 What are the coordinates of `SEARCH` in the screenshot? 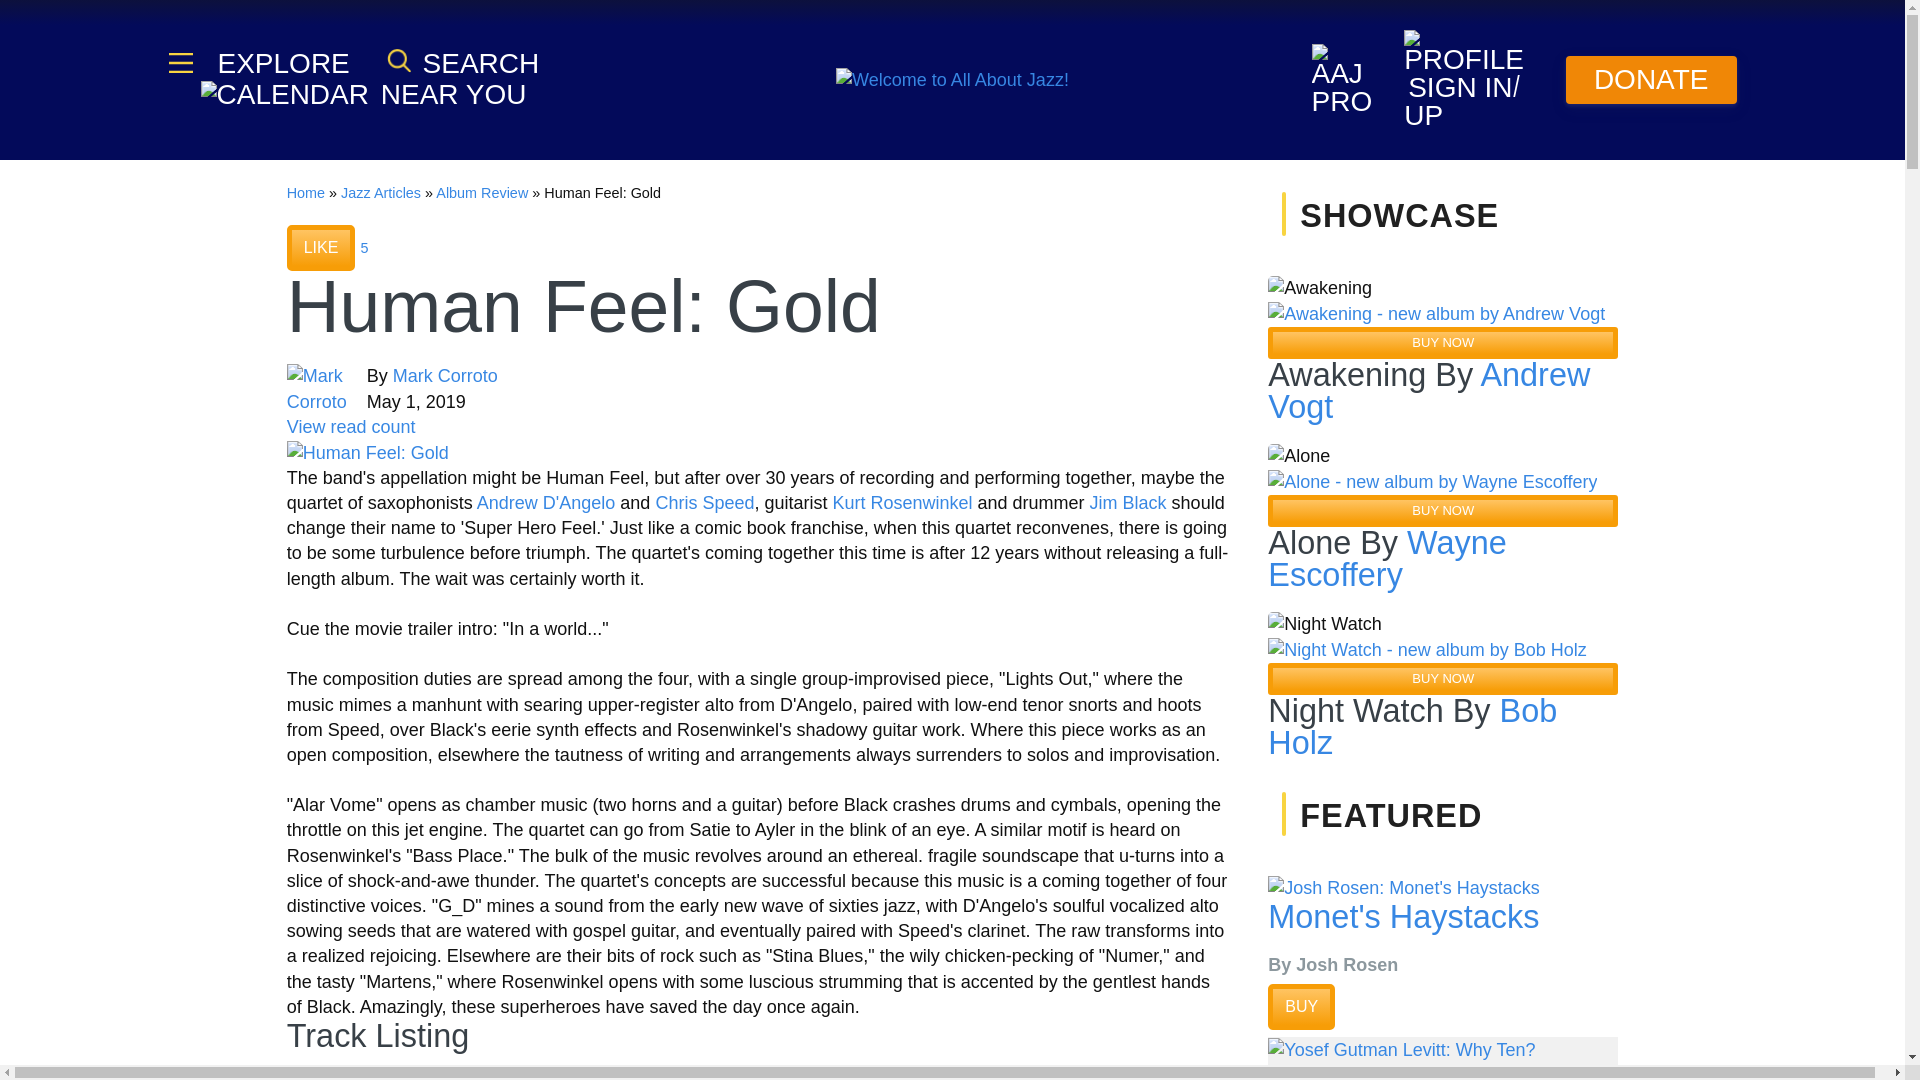 It's located at (463, 62).